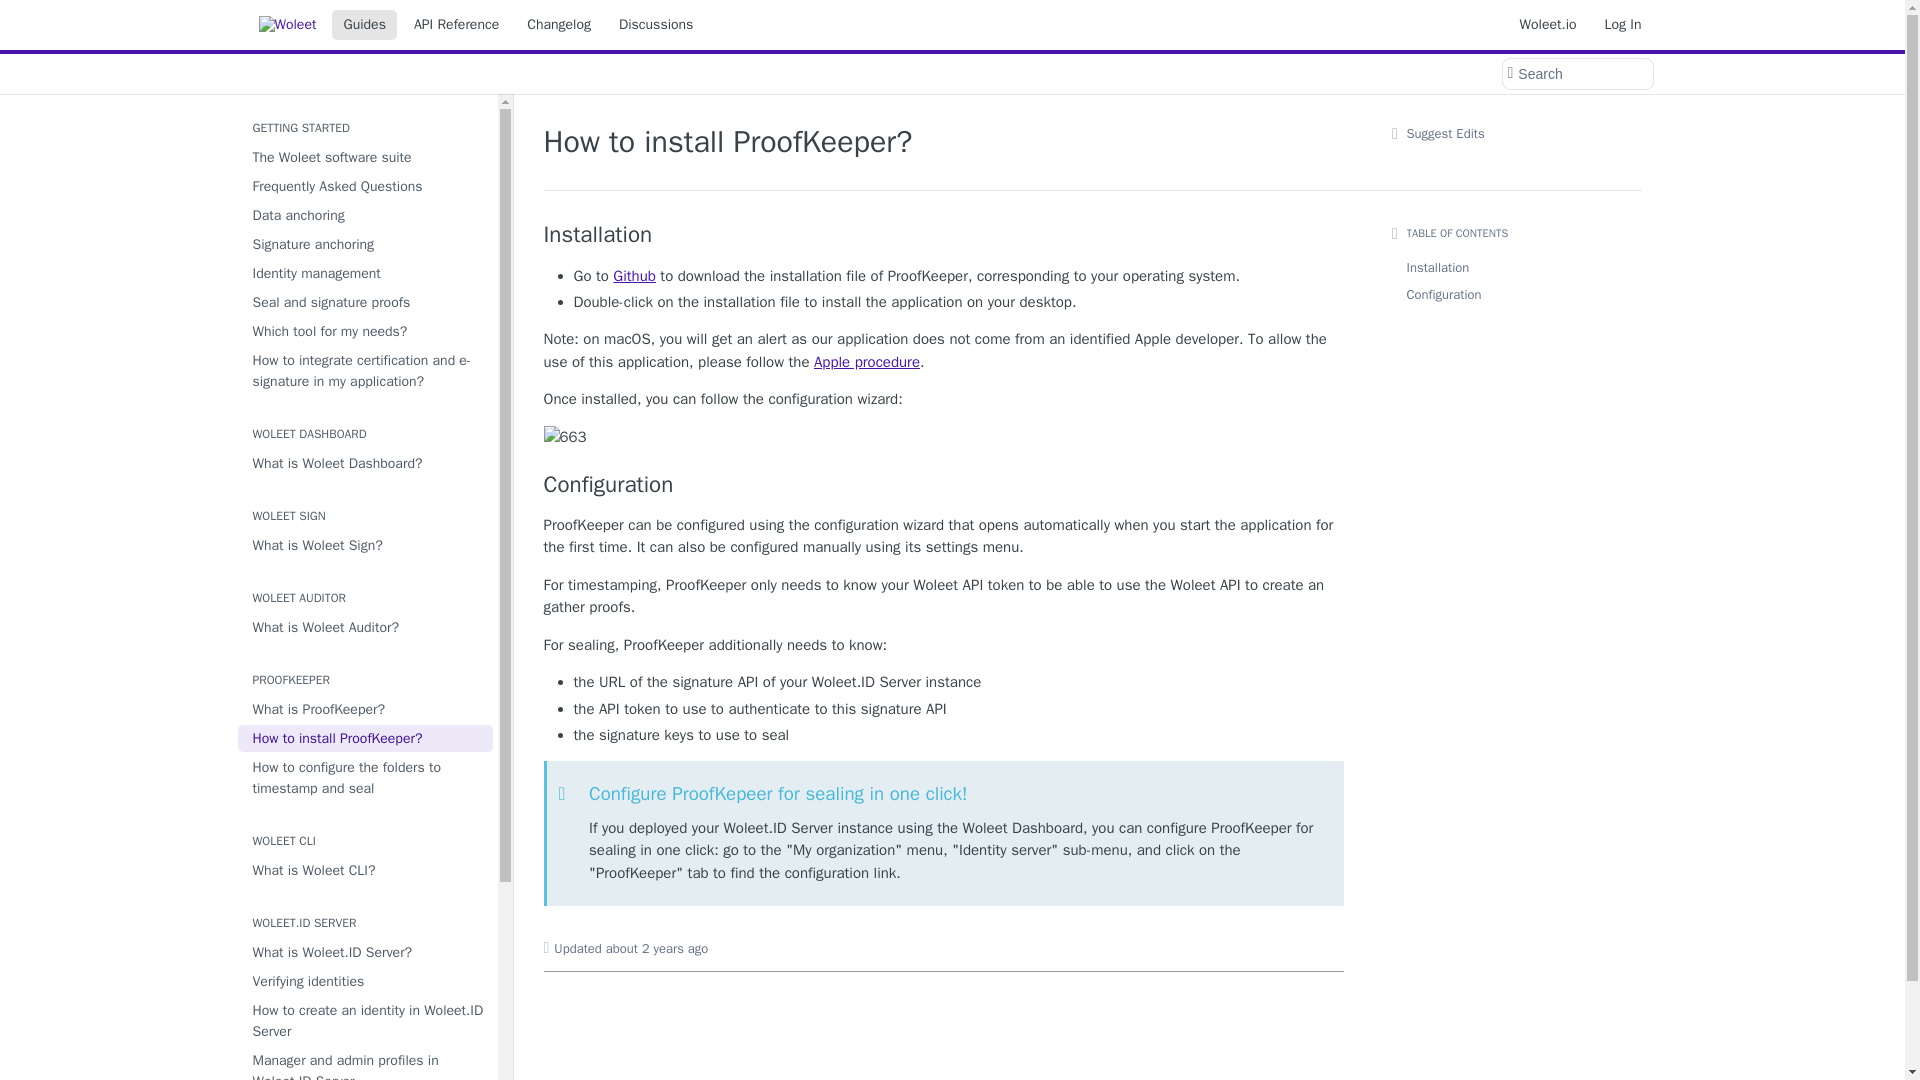  Describe the element at coordinates (1576, 74) in the screenshot. I see `Search` at that location.